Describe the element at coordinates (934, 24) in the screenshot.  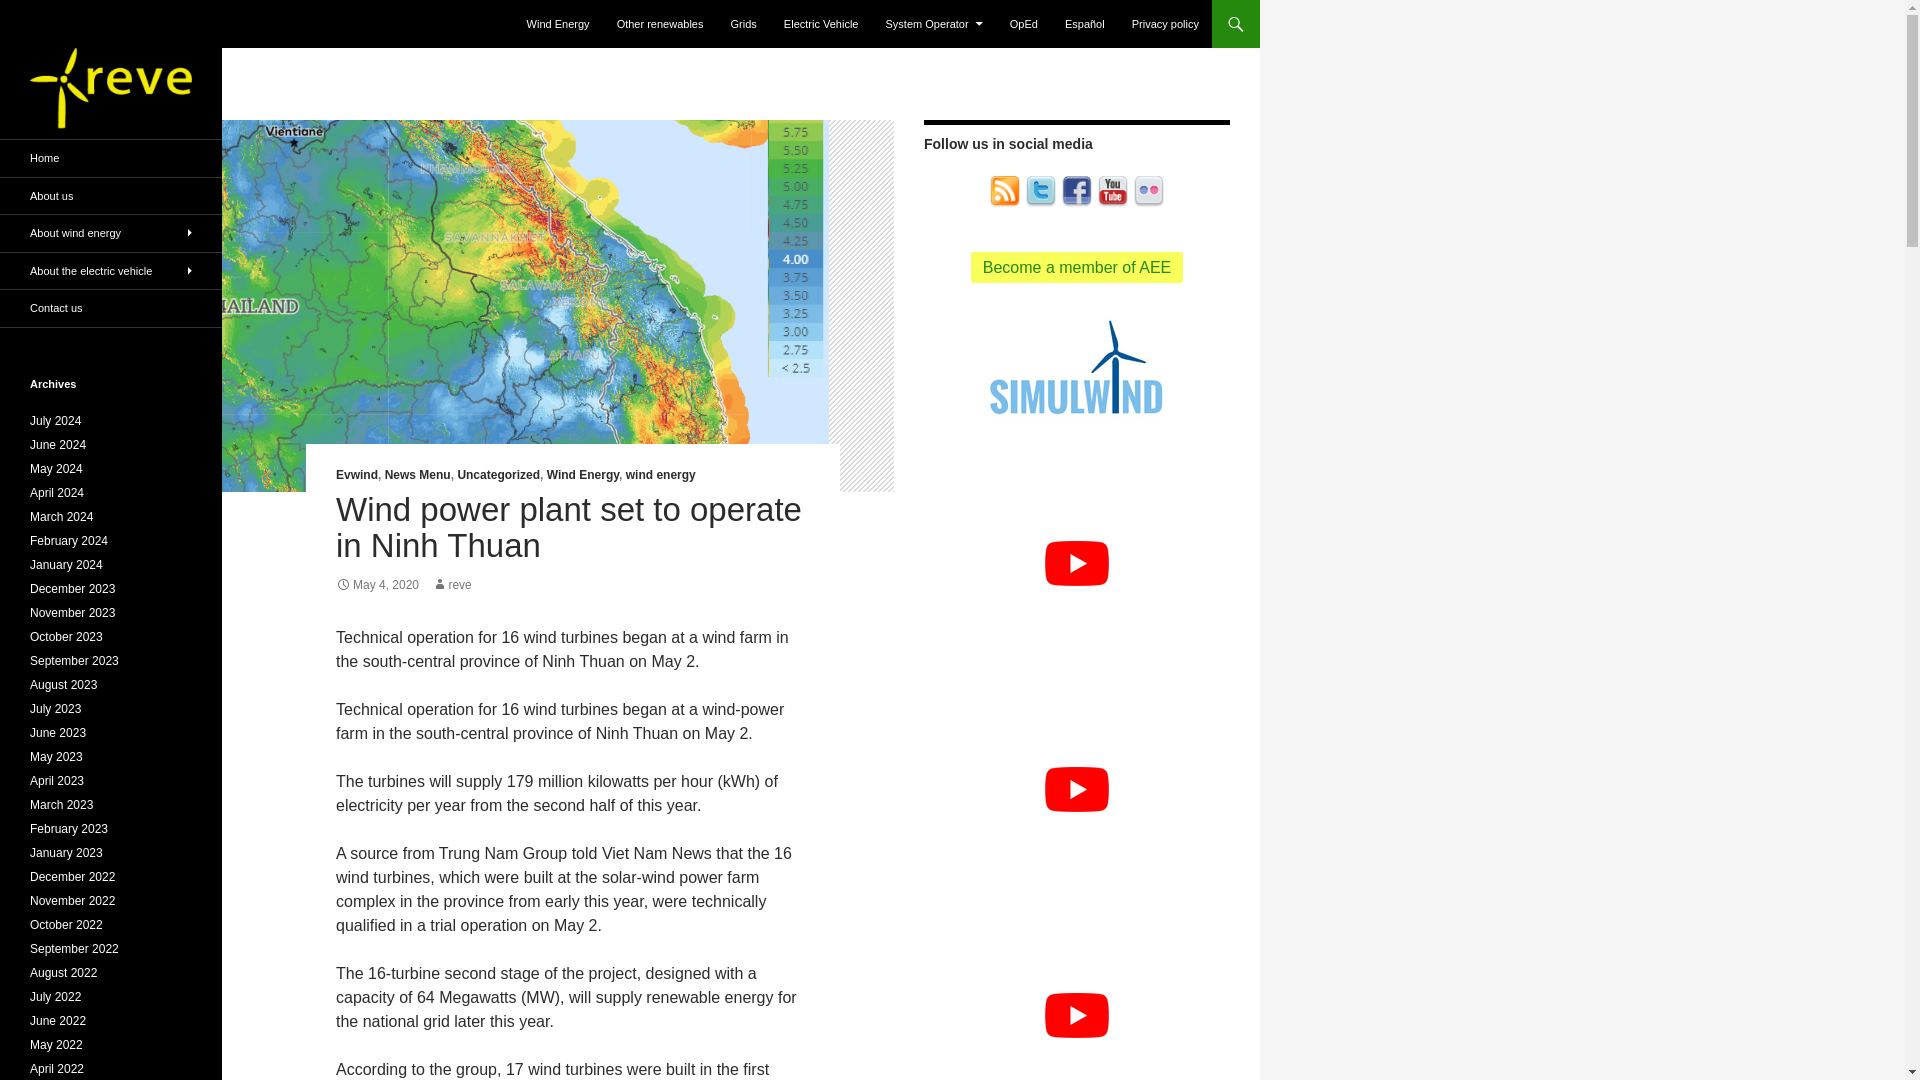
I see `System Operator` at that location.